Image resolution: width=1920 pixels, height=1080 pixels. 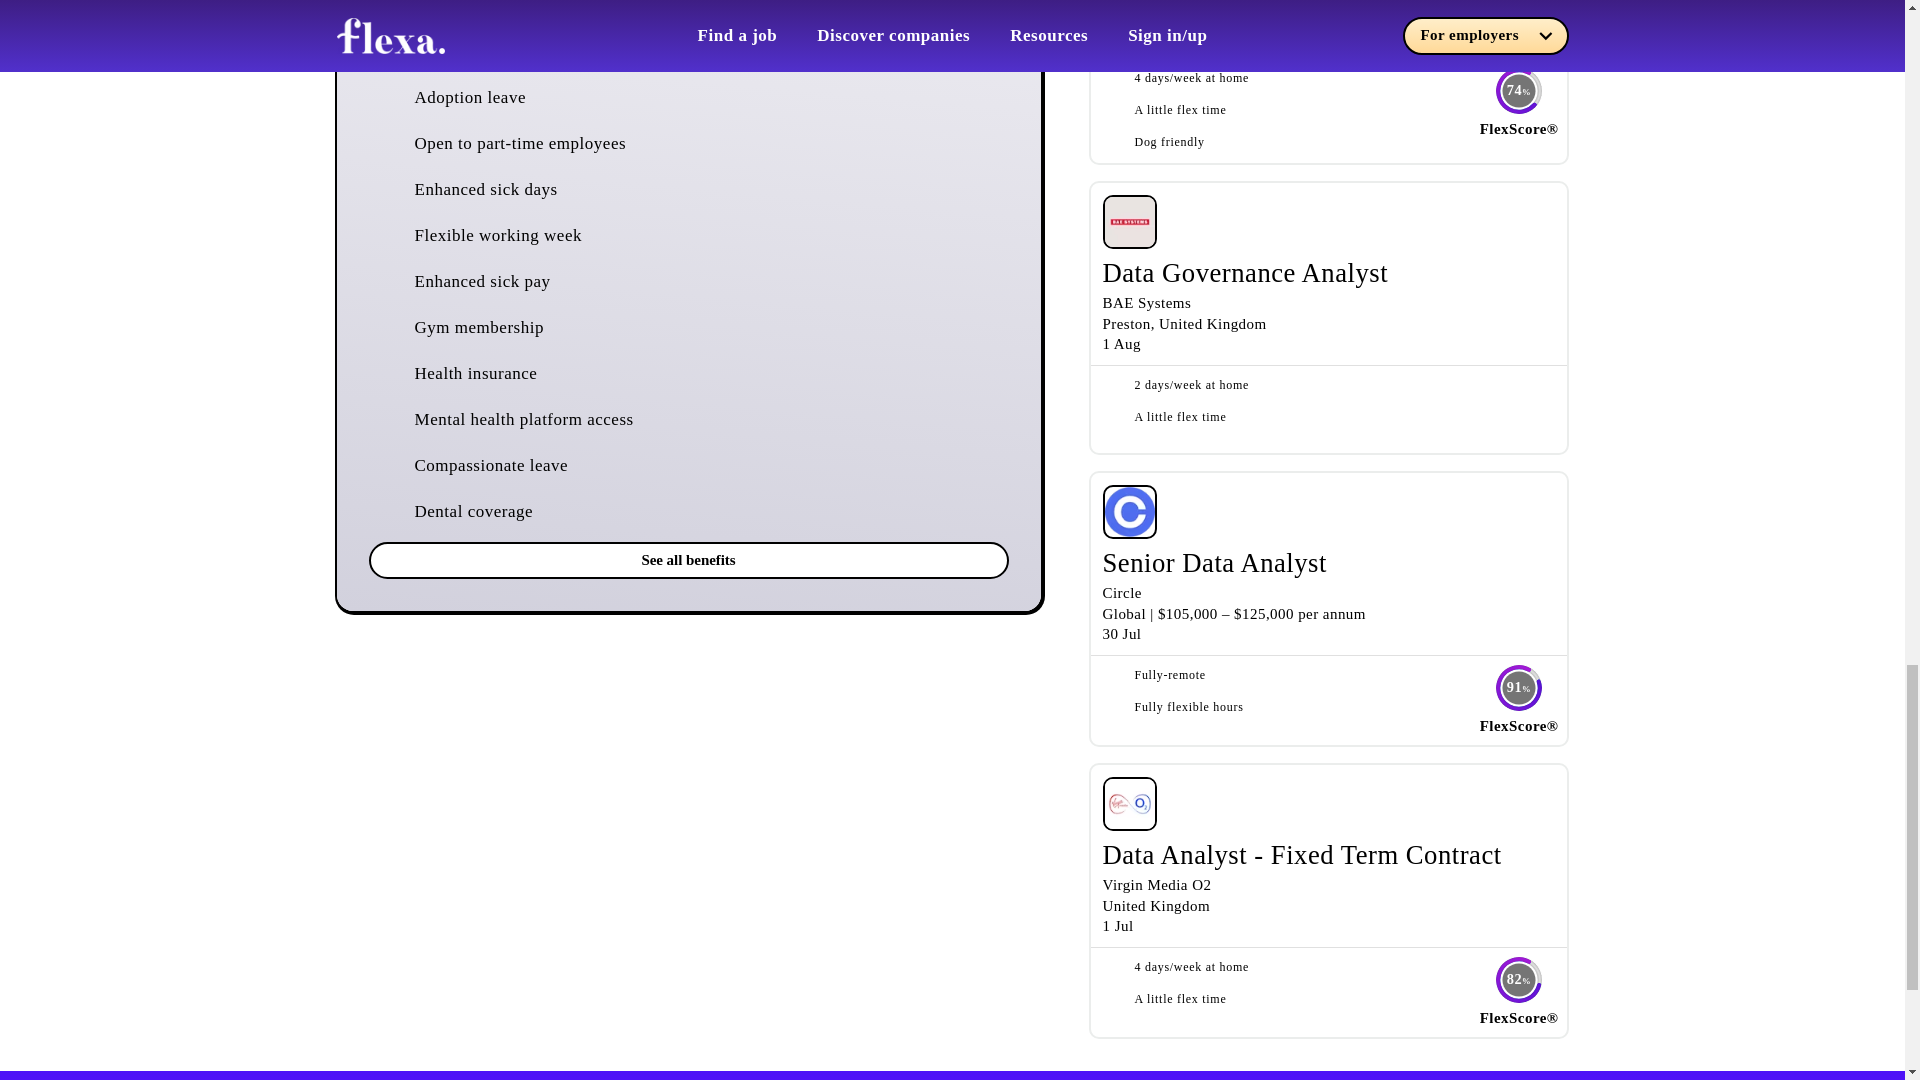 What do you see at coordinates (1214, 562) in the screenshot?
I see `Senior Data Analyst` at bounding box center [1214, 562].